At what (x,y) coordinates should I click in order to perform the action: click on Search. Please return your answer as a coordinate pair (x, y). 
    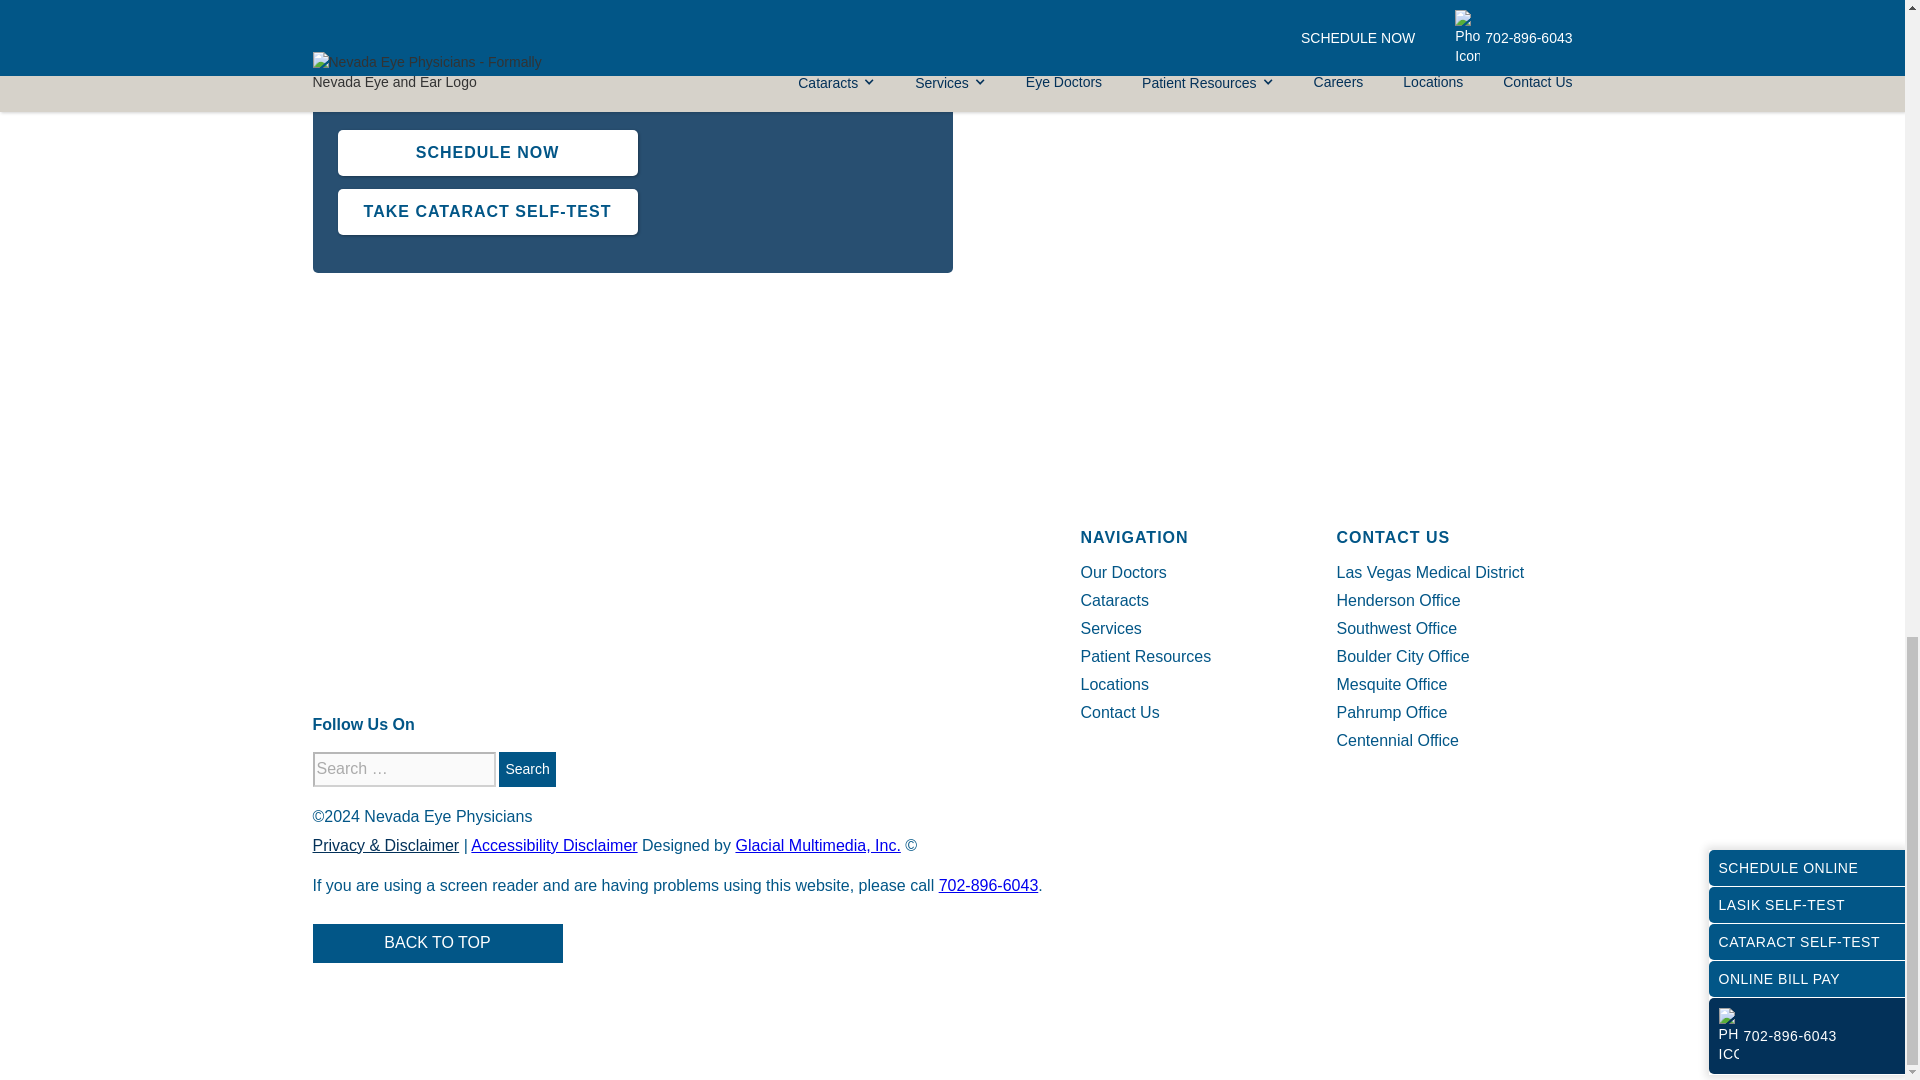
    Looking at the image, I should click on (526, 769).